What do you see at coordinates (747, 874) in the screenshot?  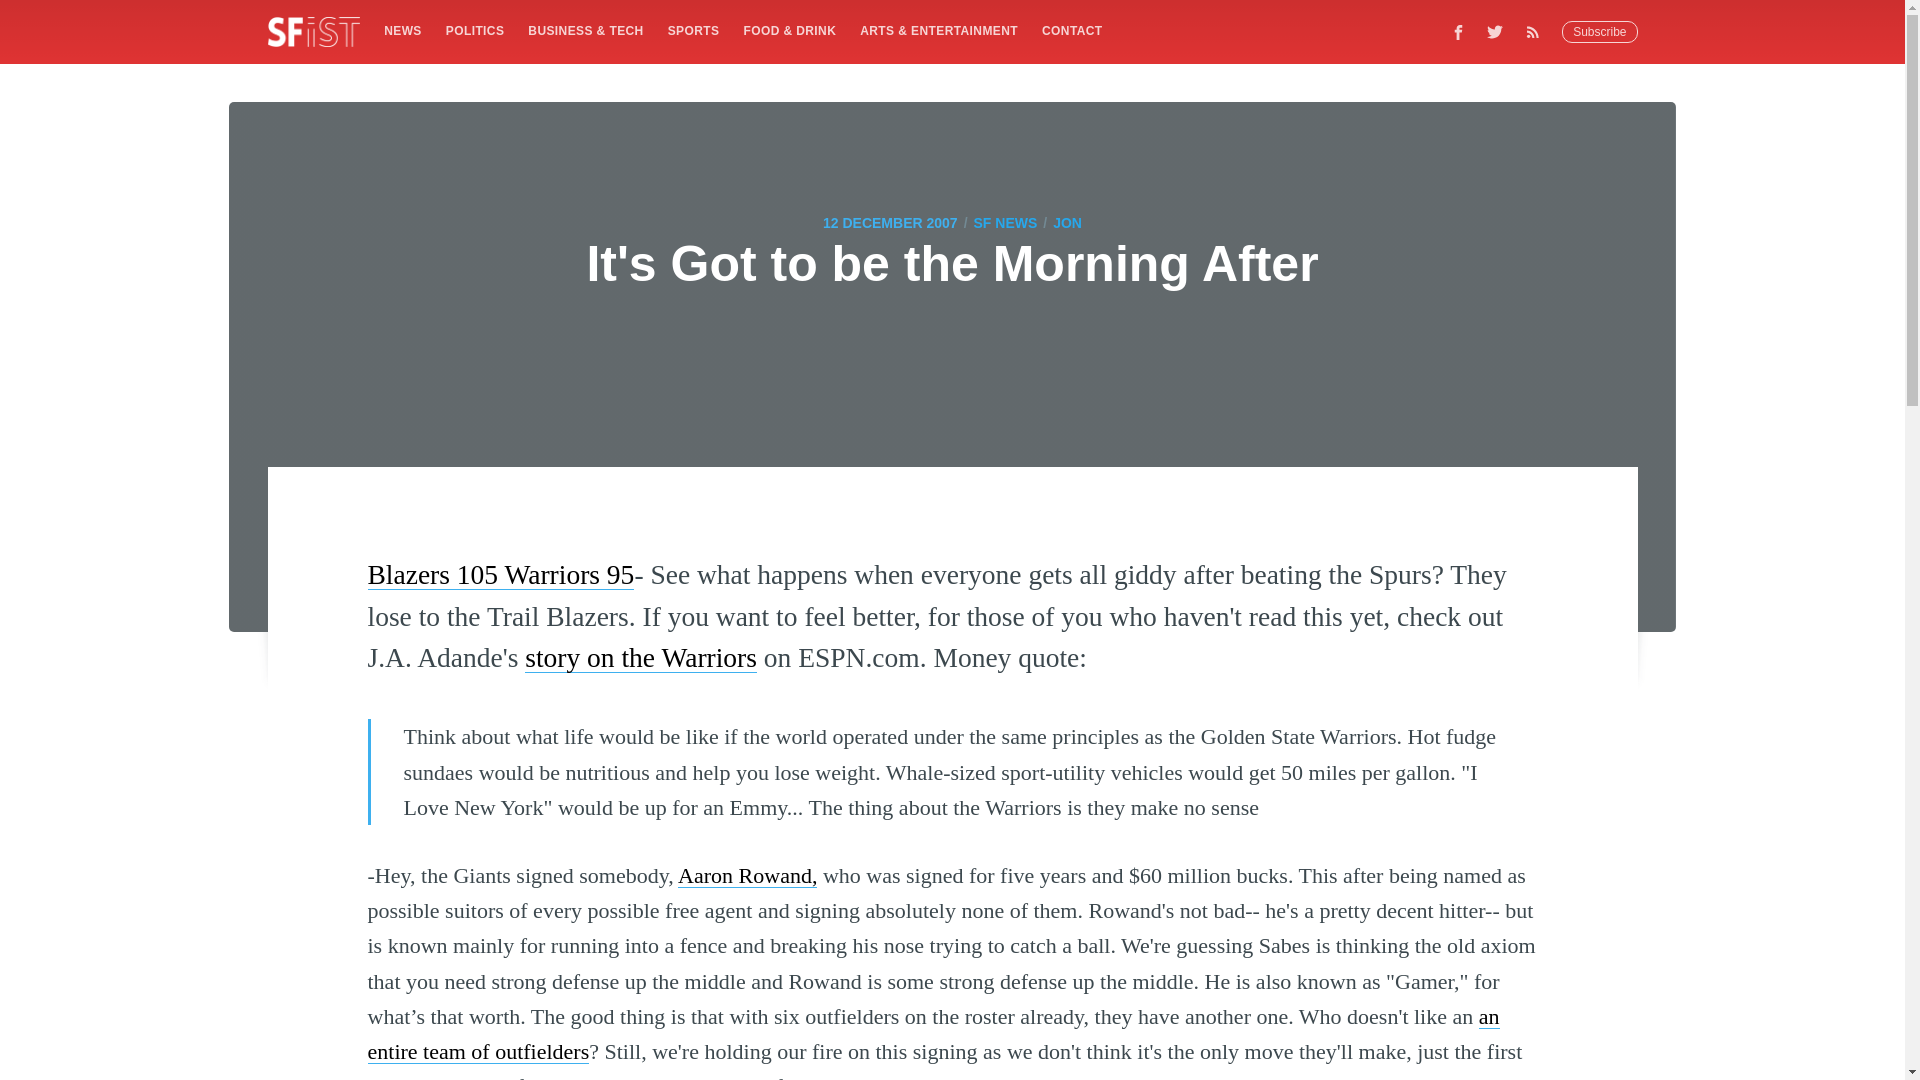 I see `Aaron Rowand,` at bounding box center [747, 874].